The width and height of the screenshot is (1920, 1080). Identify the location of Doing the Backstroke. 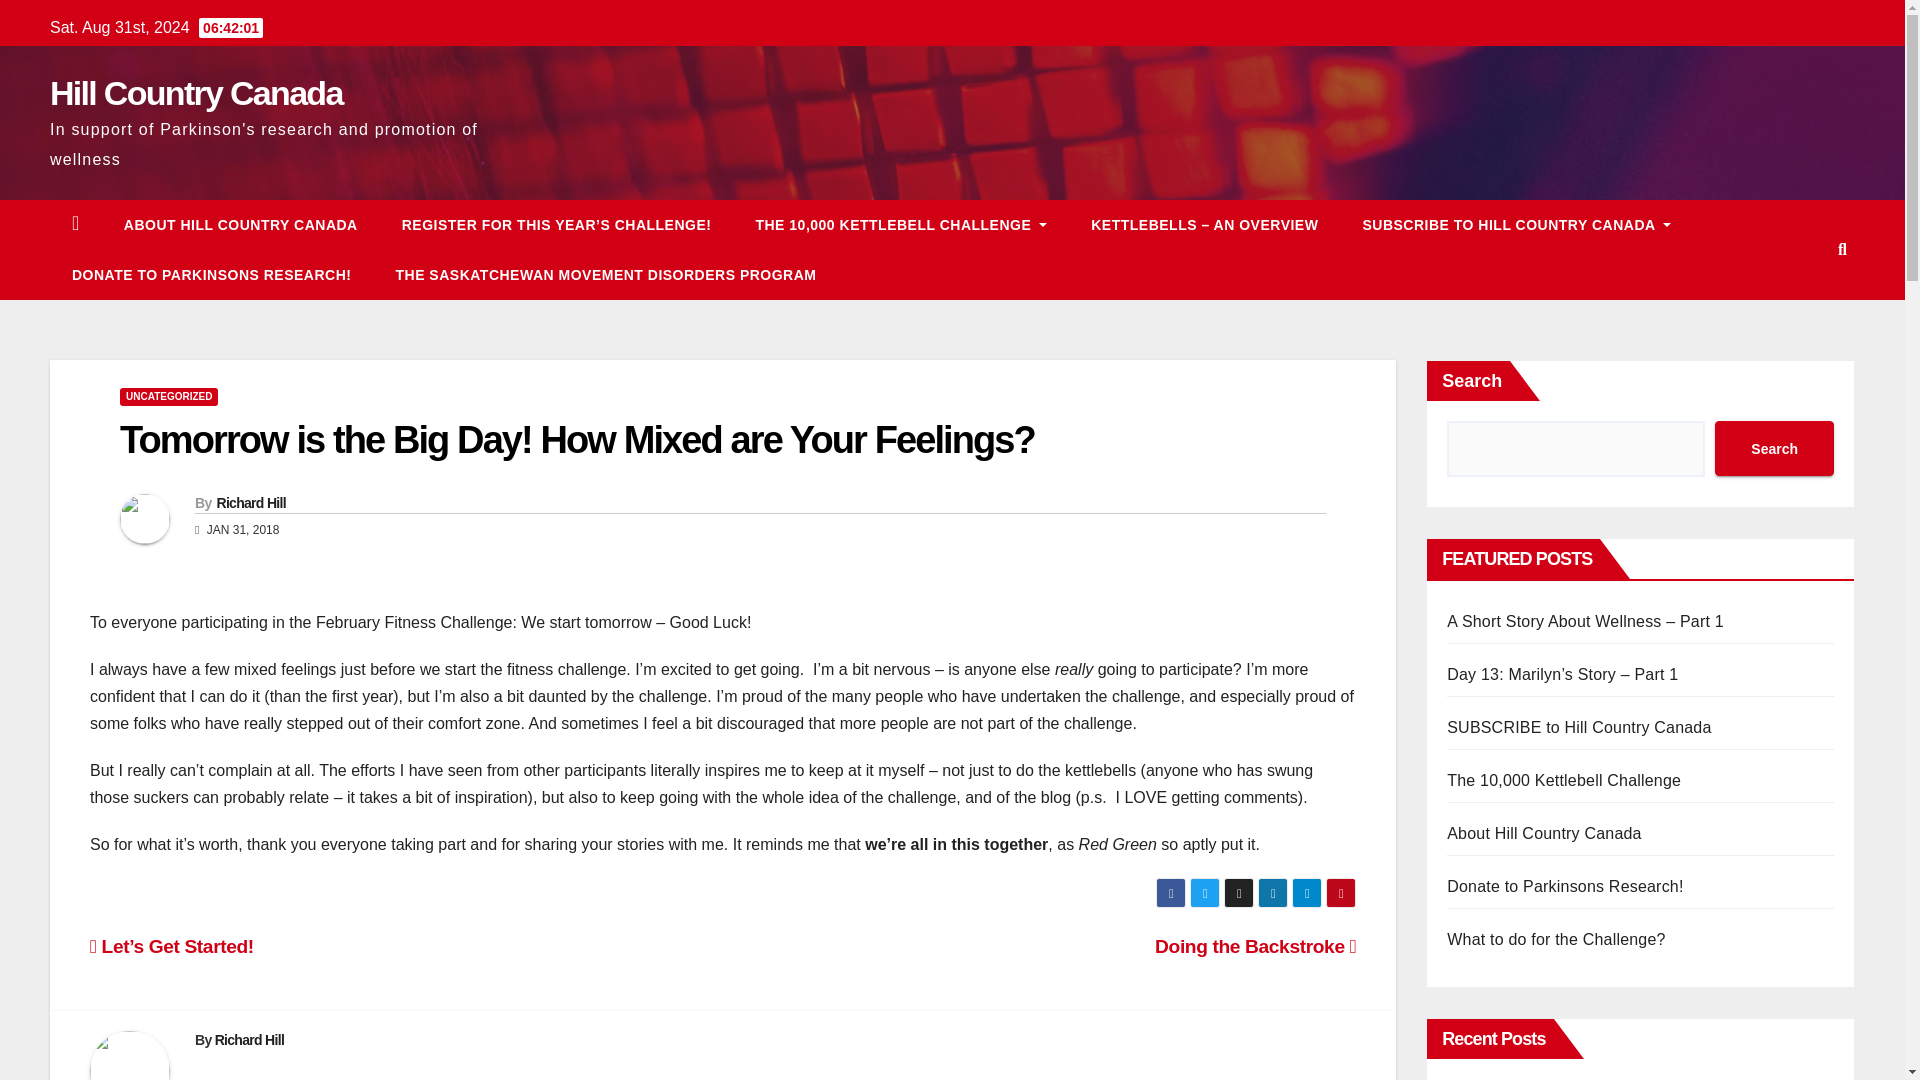
(1255, 946).